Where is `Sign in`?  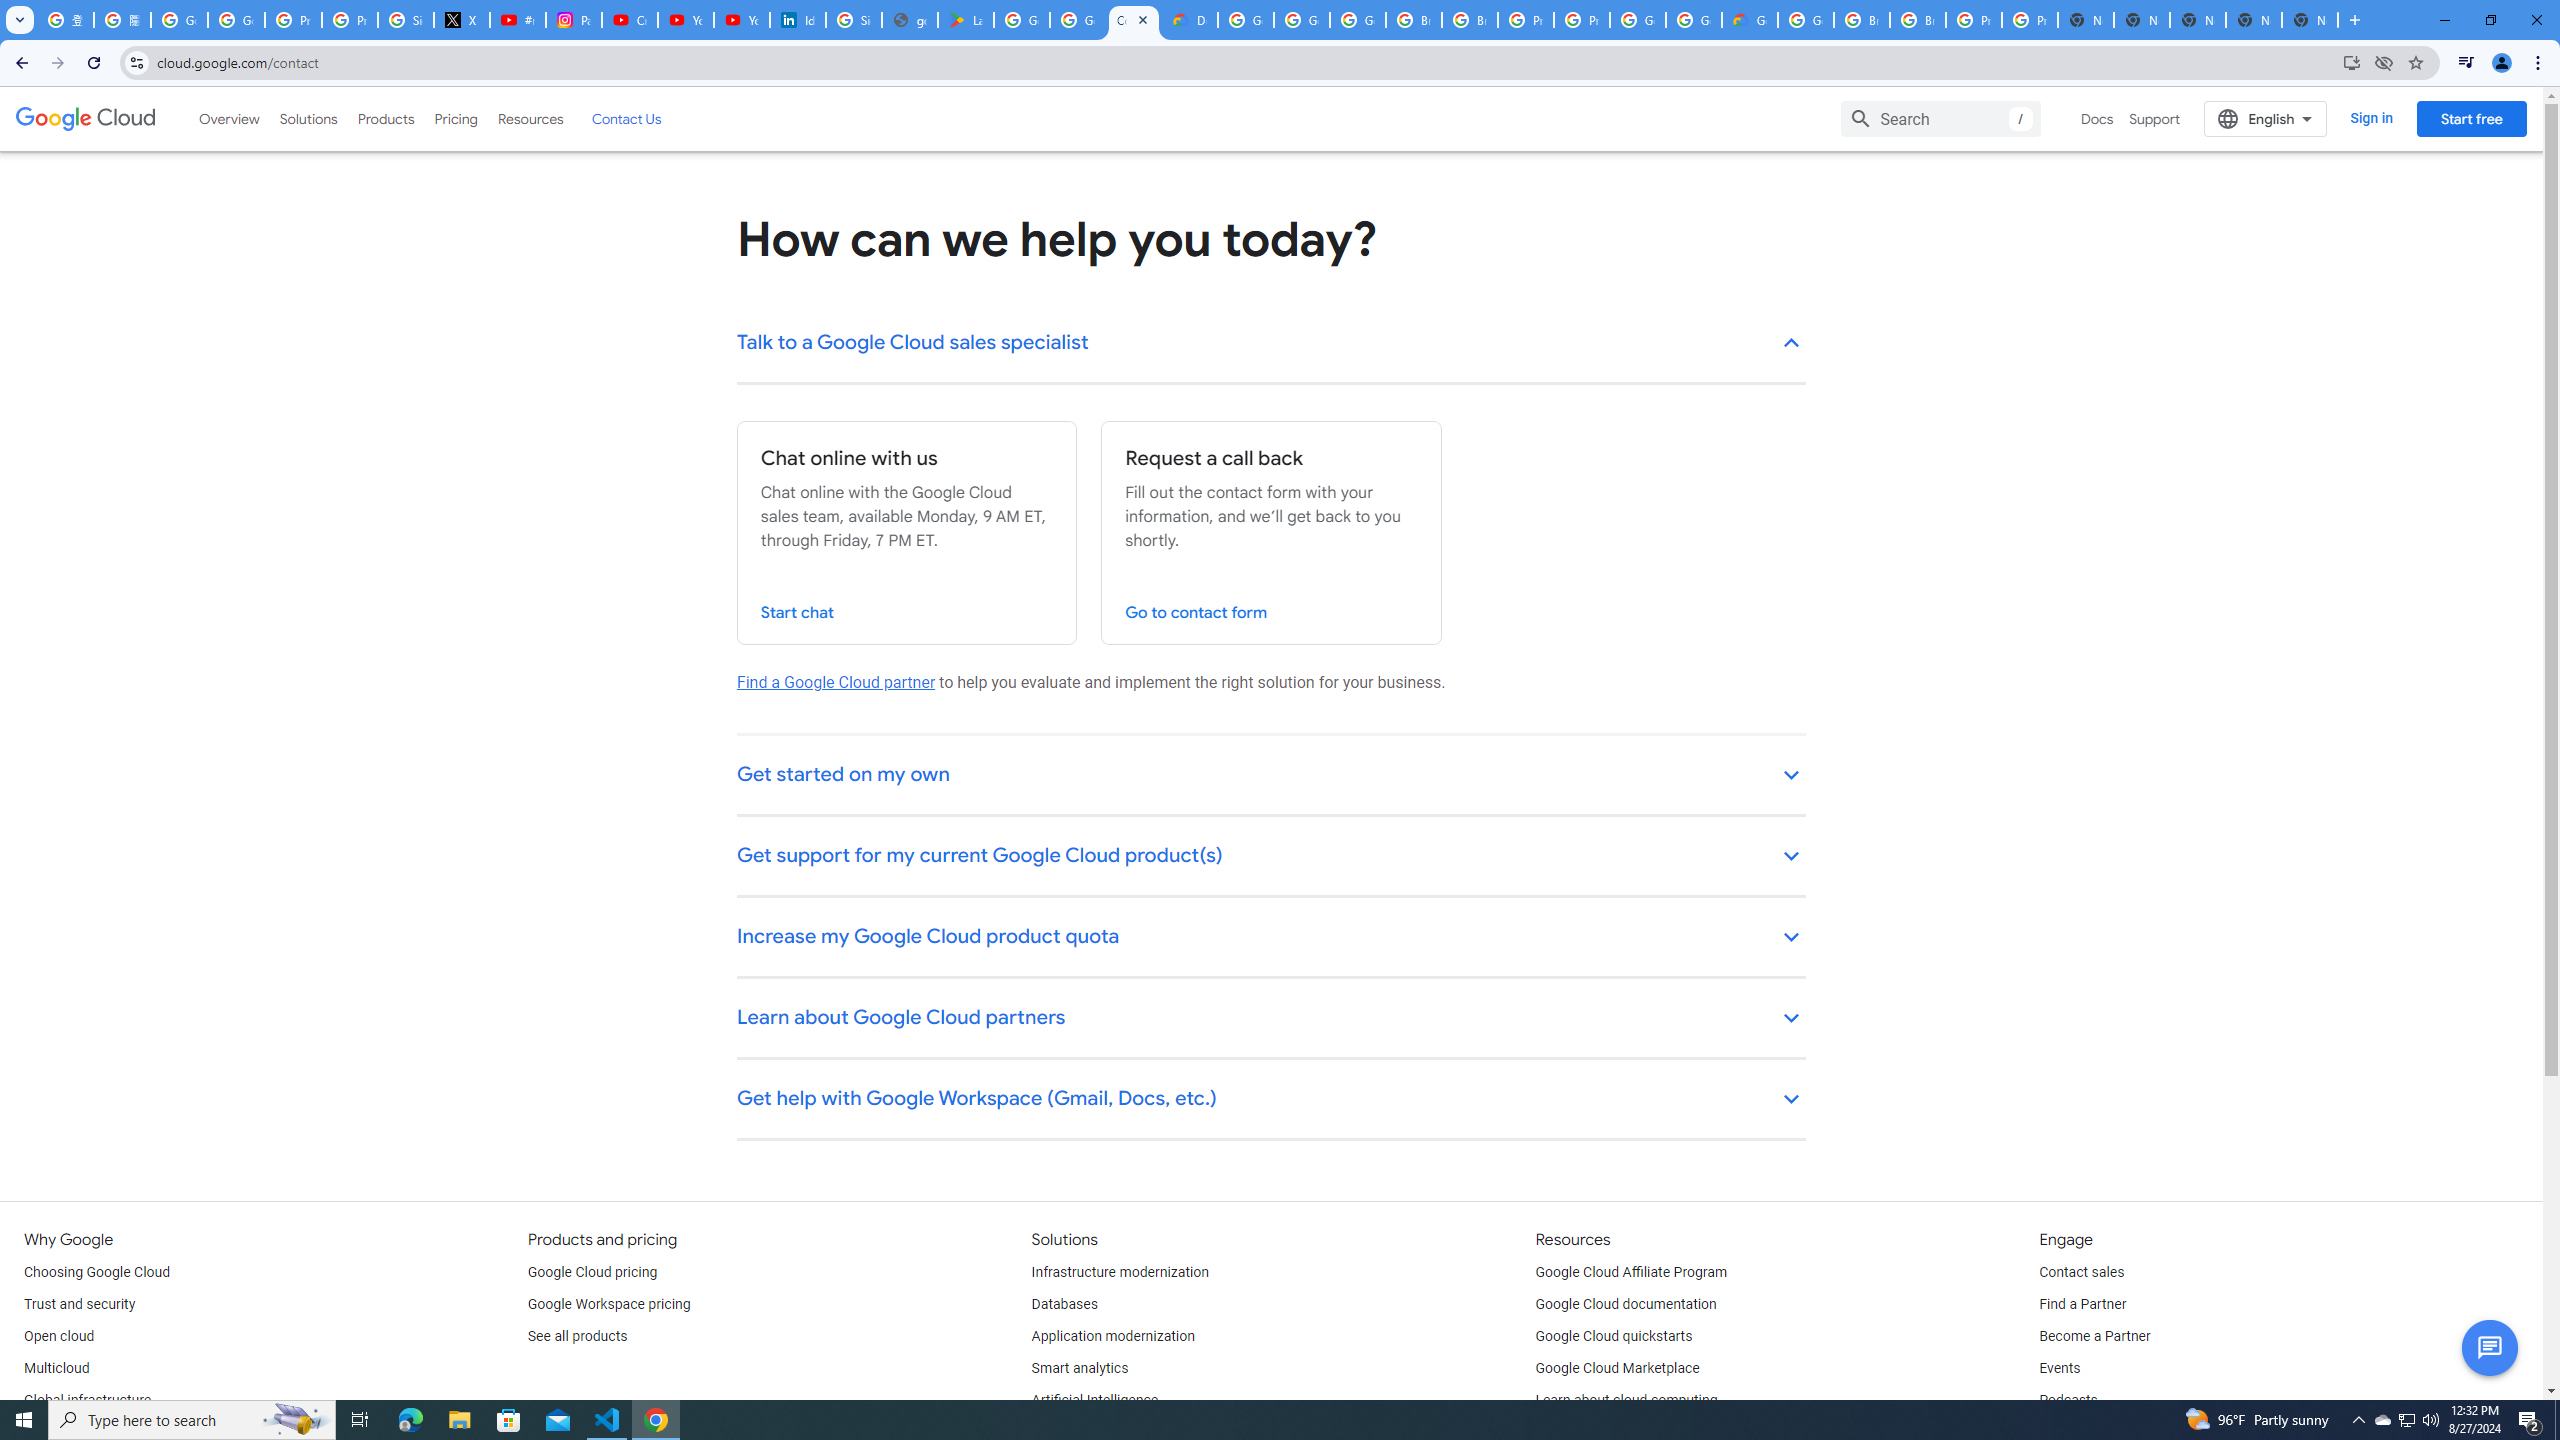
Sign in is located at coordinates (2372, 118).